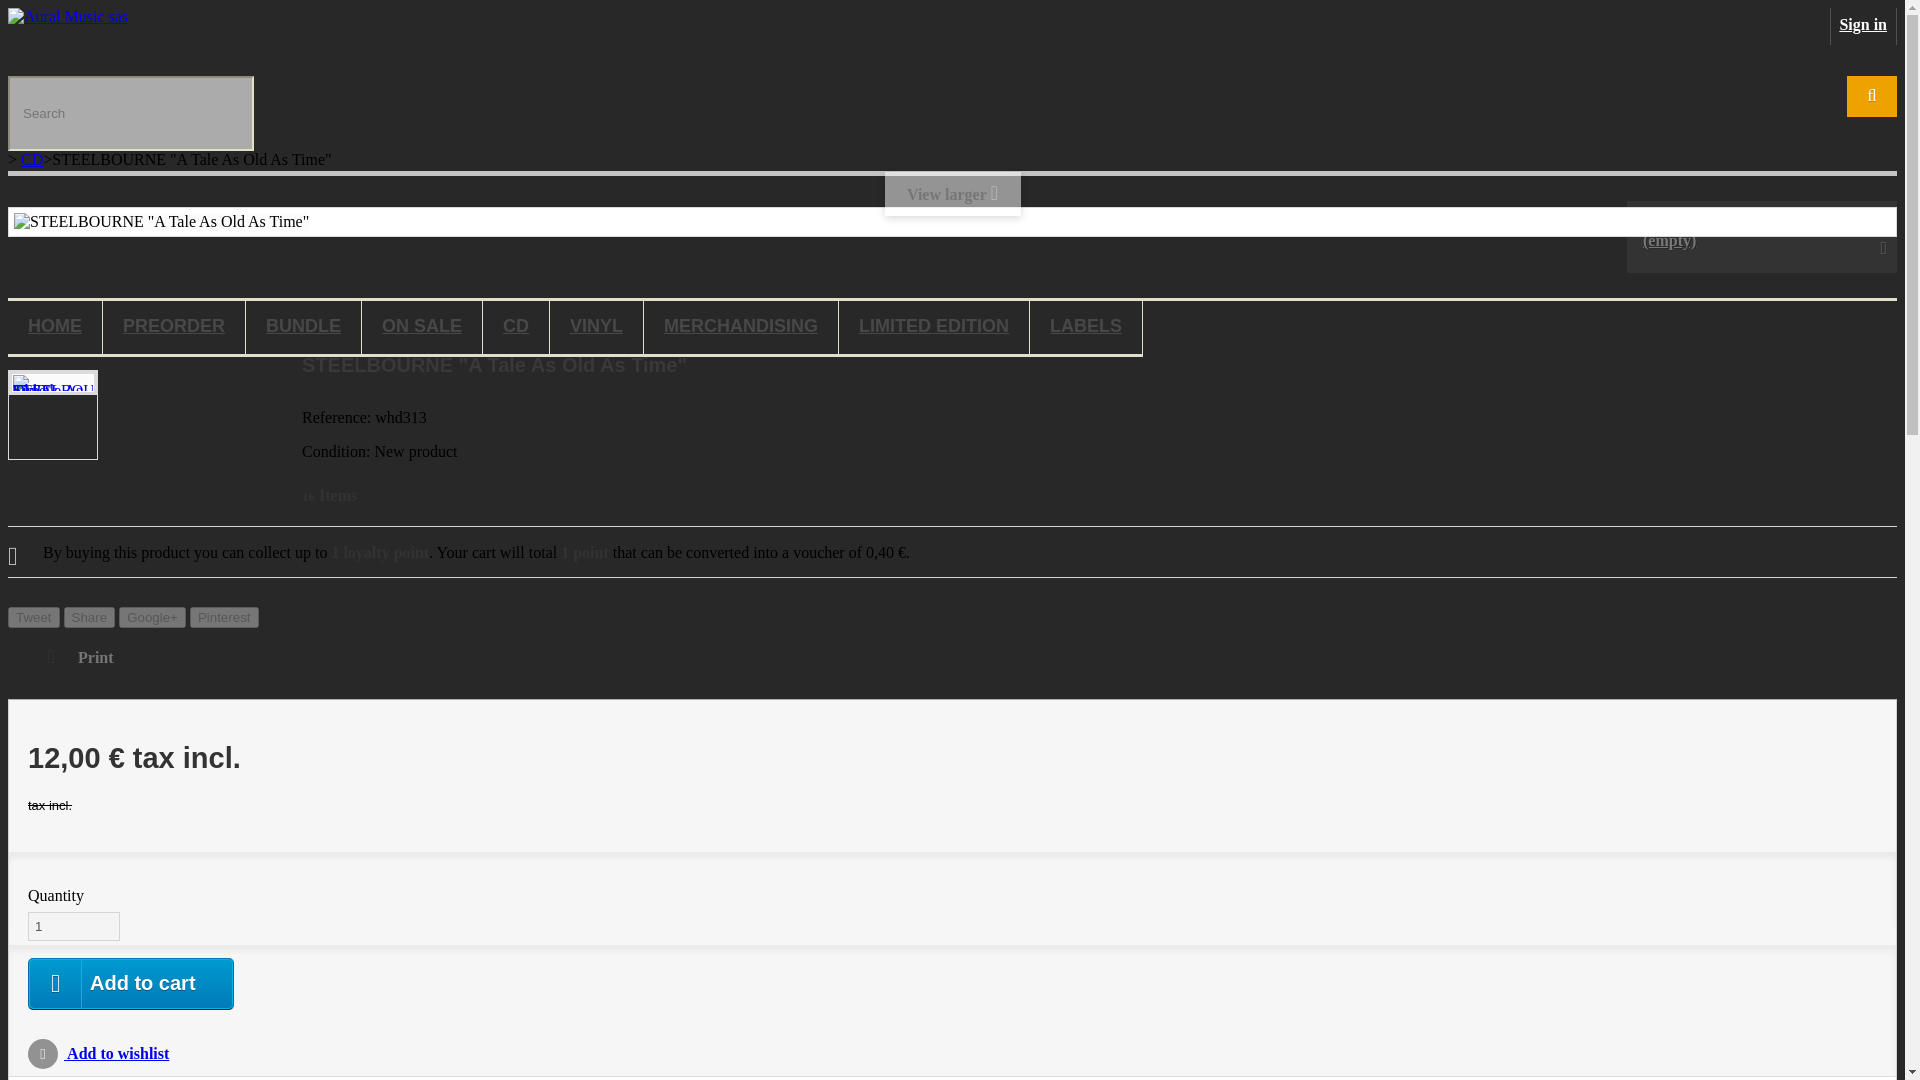 The image size is (1920, 1080). Describe the element at coordinates (516, 328) in the screenshot. I see `CD` at that location.